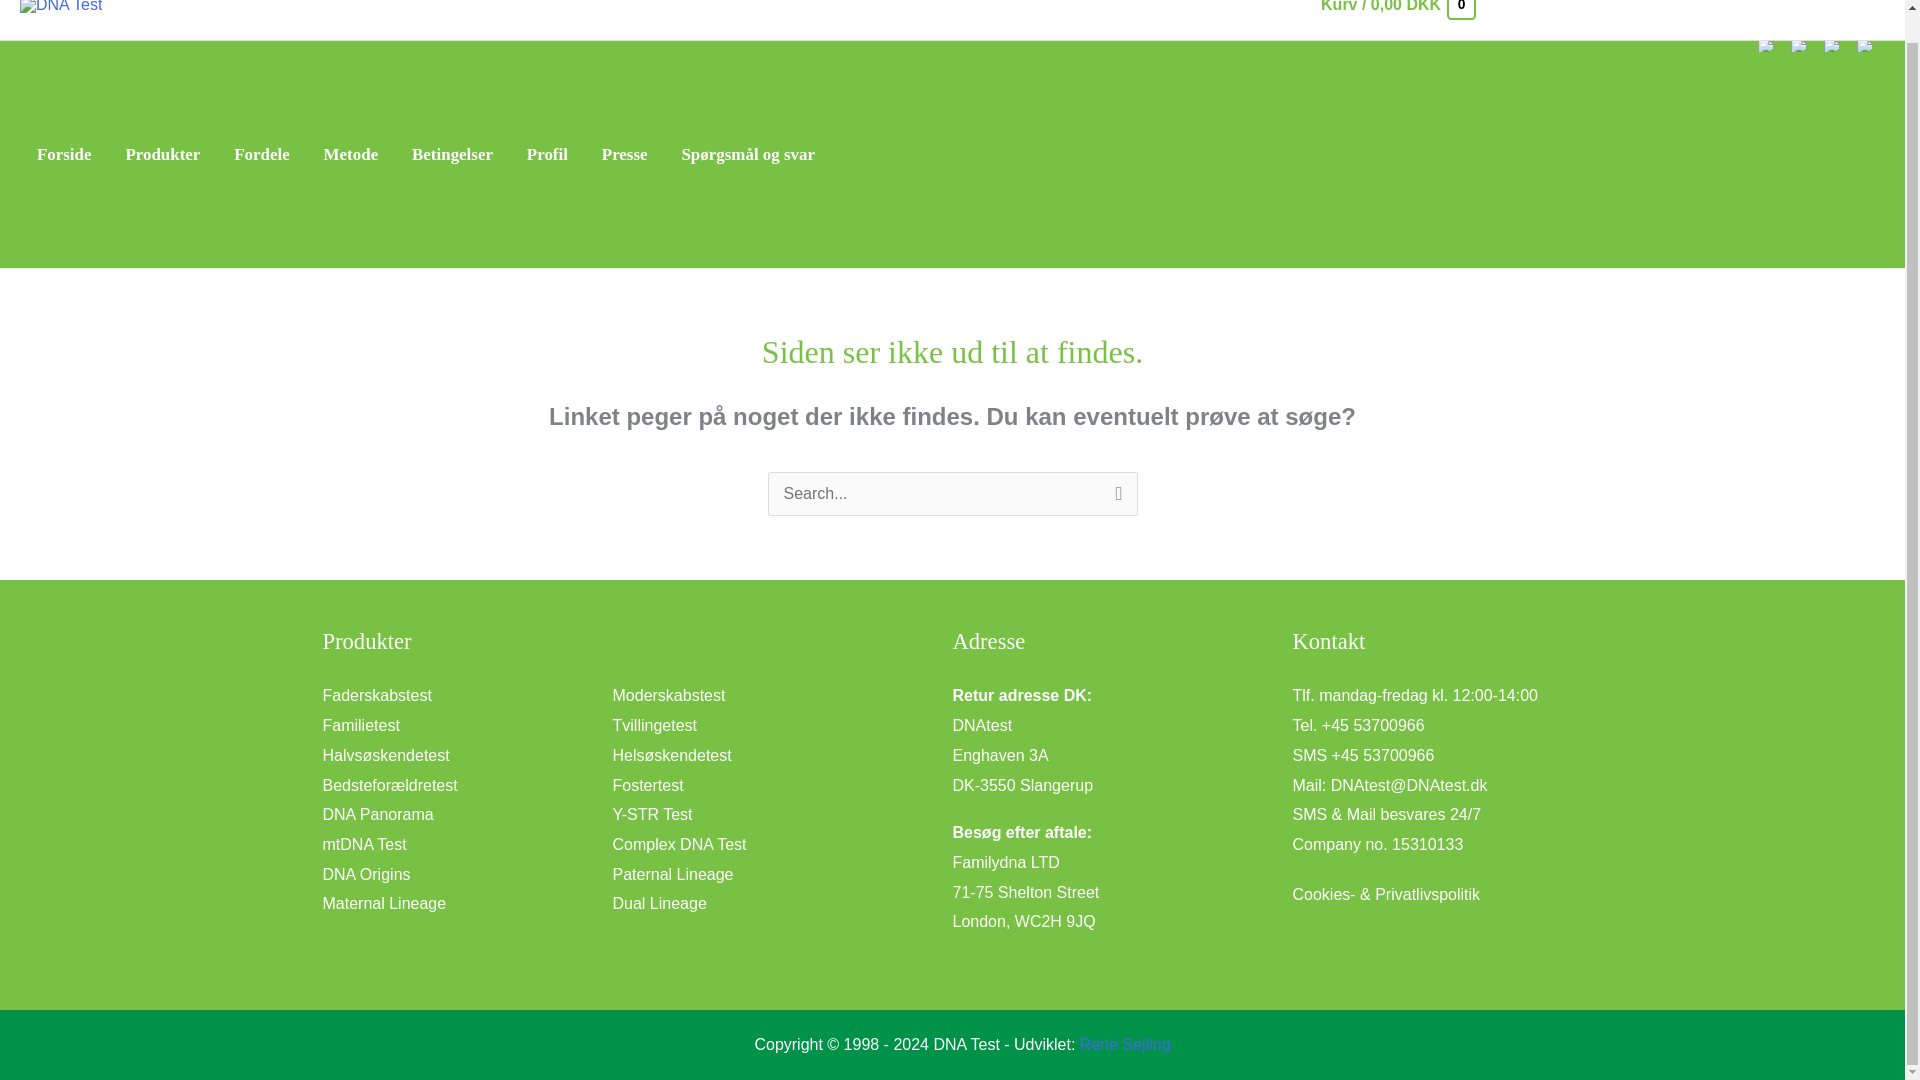 The image size is (1920, 1080). I want to click on Faderskabstest, so click(376, 695).